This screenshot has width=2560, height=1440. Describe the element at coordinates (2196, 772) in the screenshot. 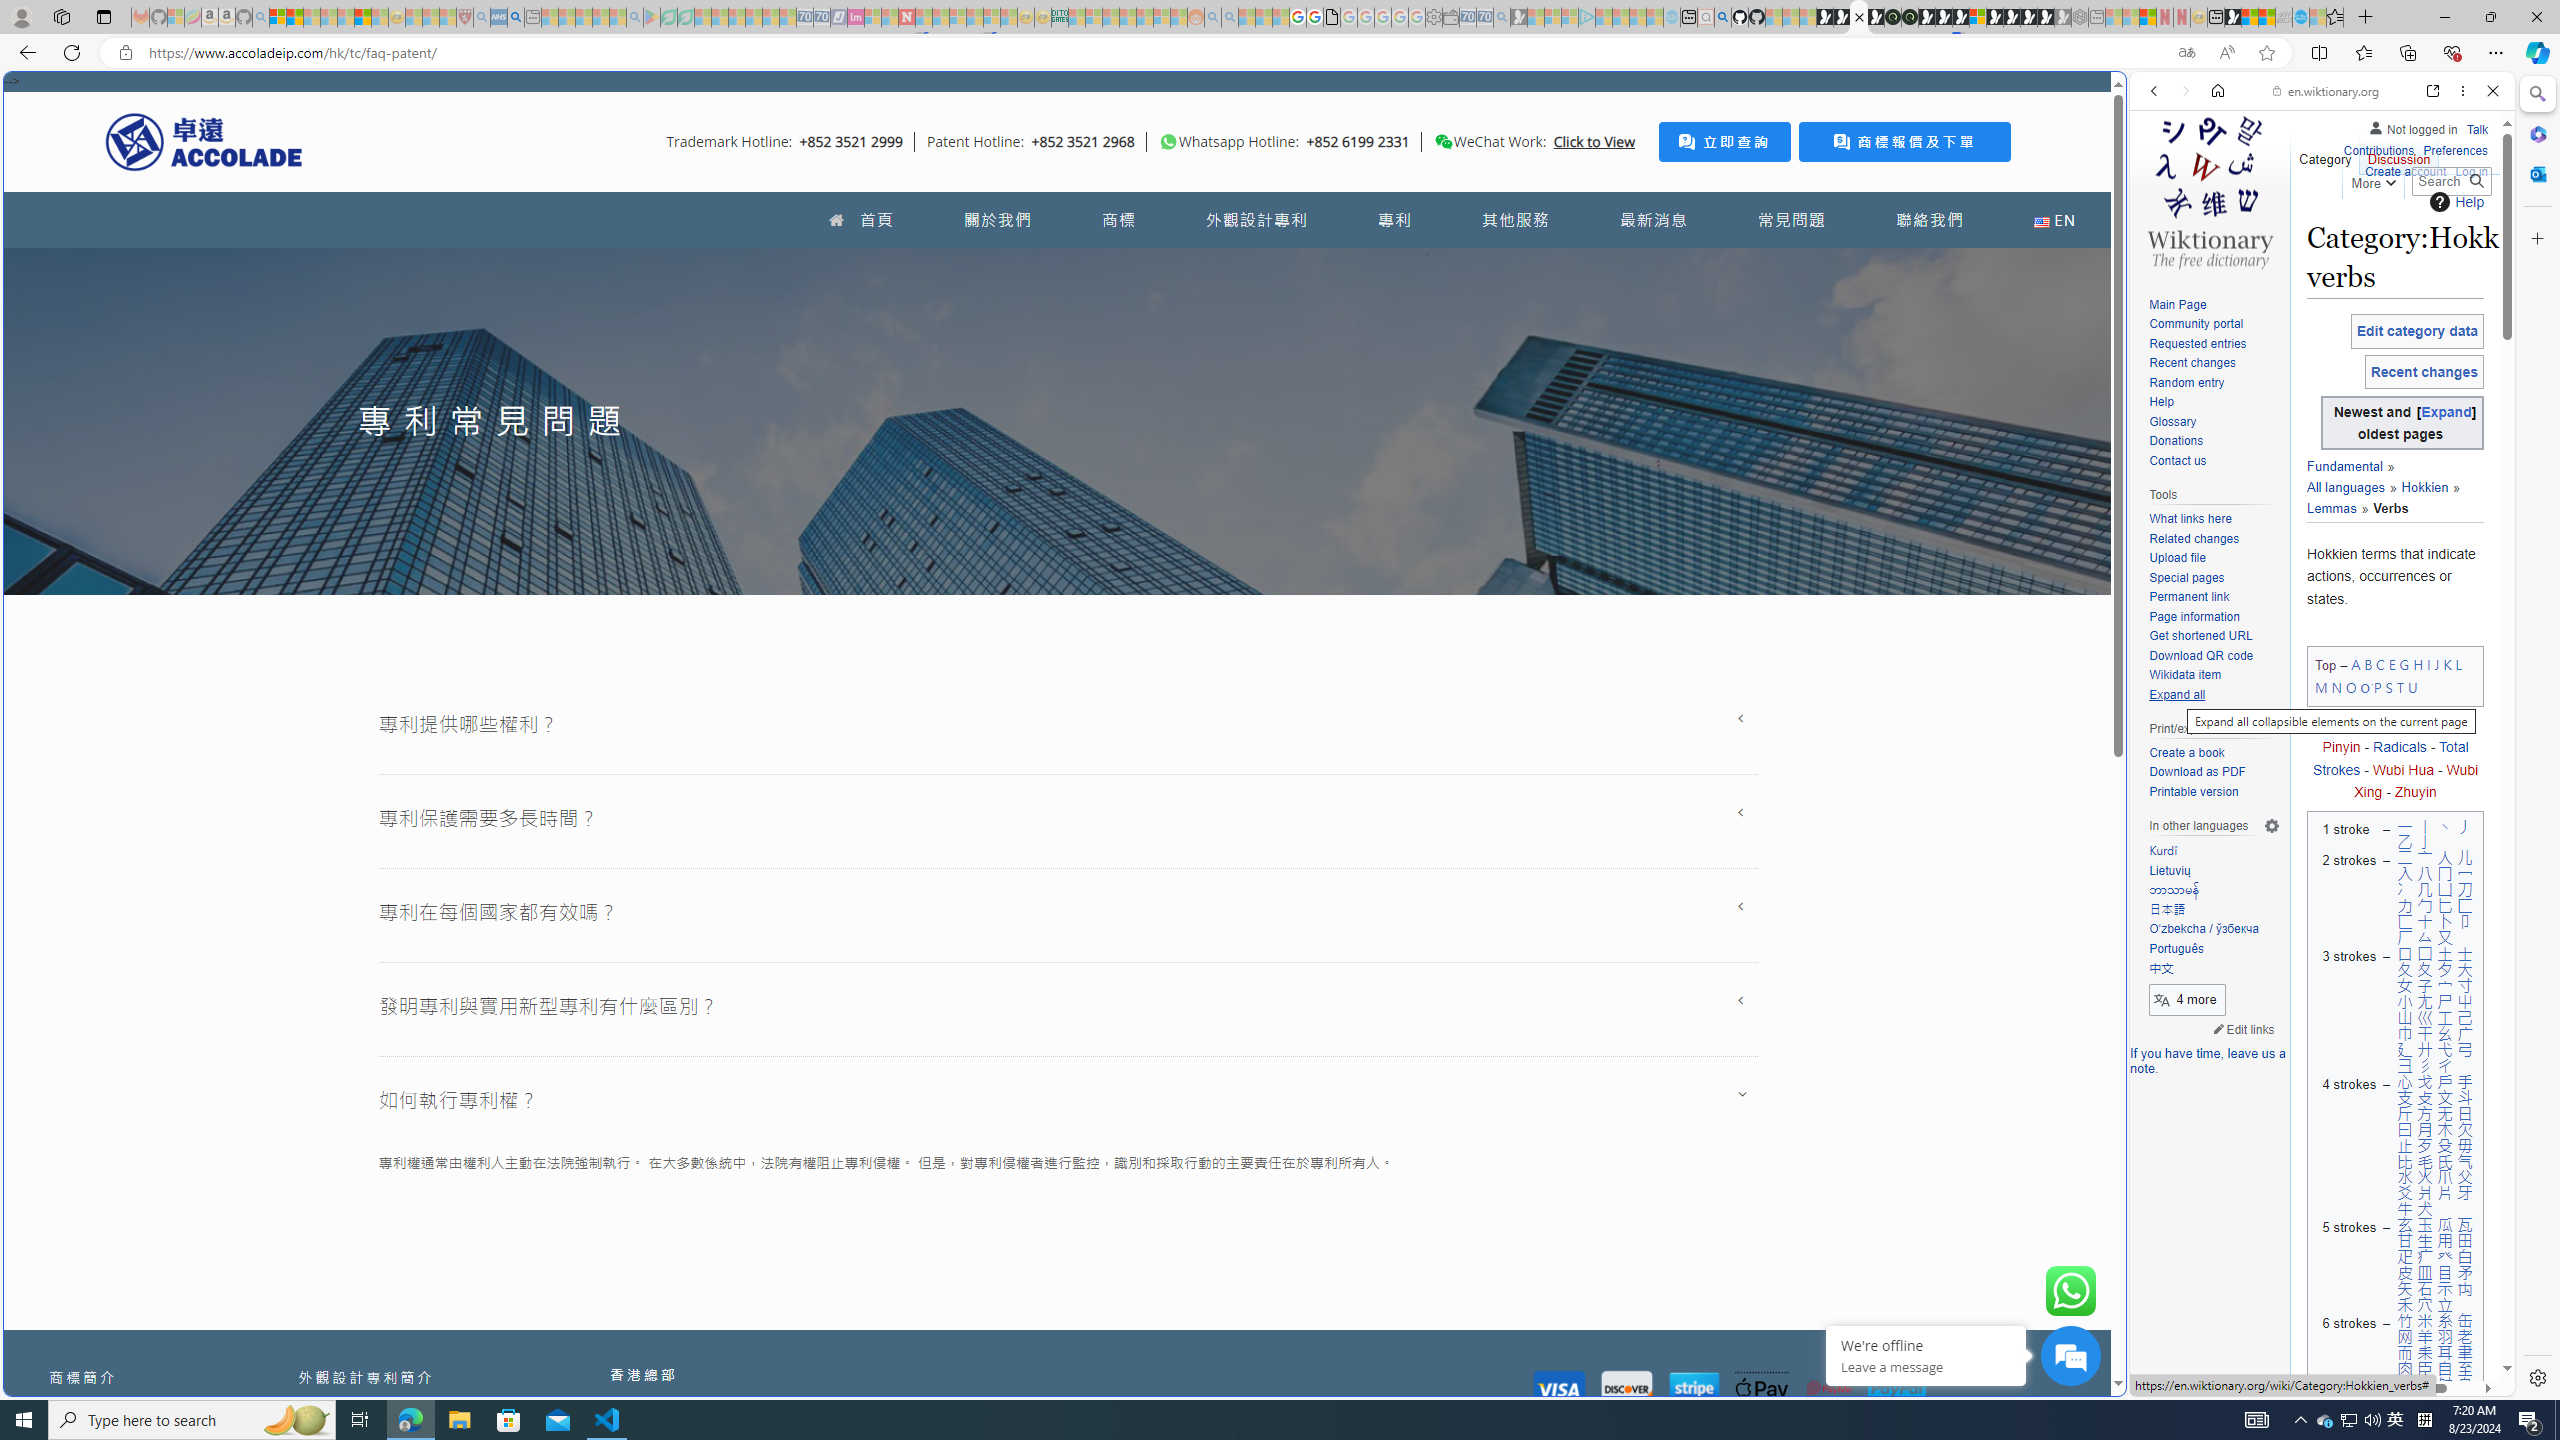

I see `Download as PDF` at that location.